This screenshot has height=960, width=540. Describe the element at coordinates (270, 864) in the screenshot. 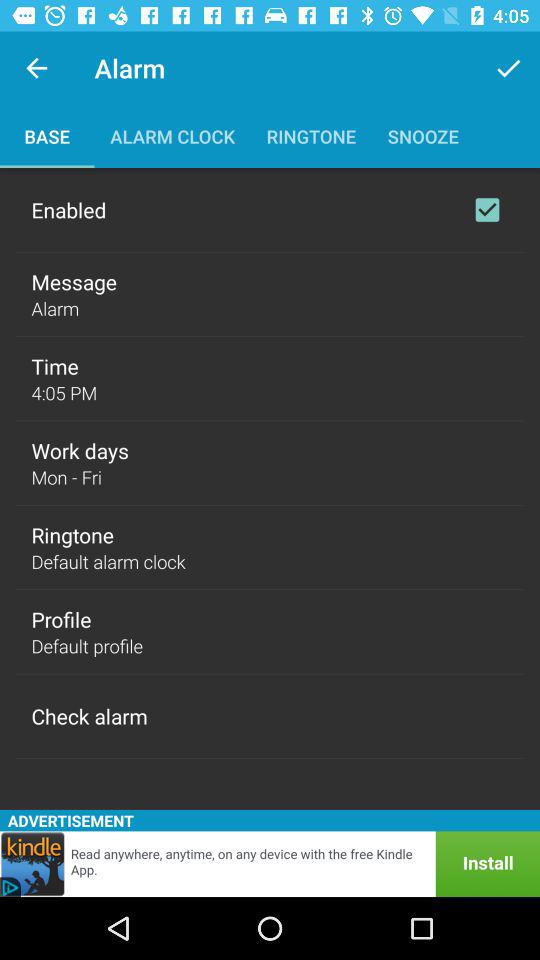

I see `install app kindle` at that location.